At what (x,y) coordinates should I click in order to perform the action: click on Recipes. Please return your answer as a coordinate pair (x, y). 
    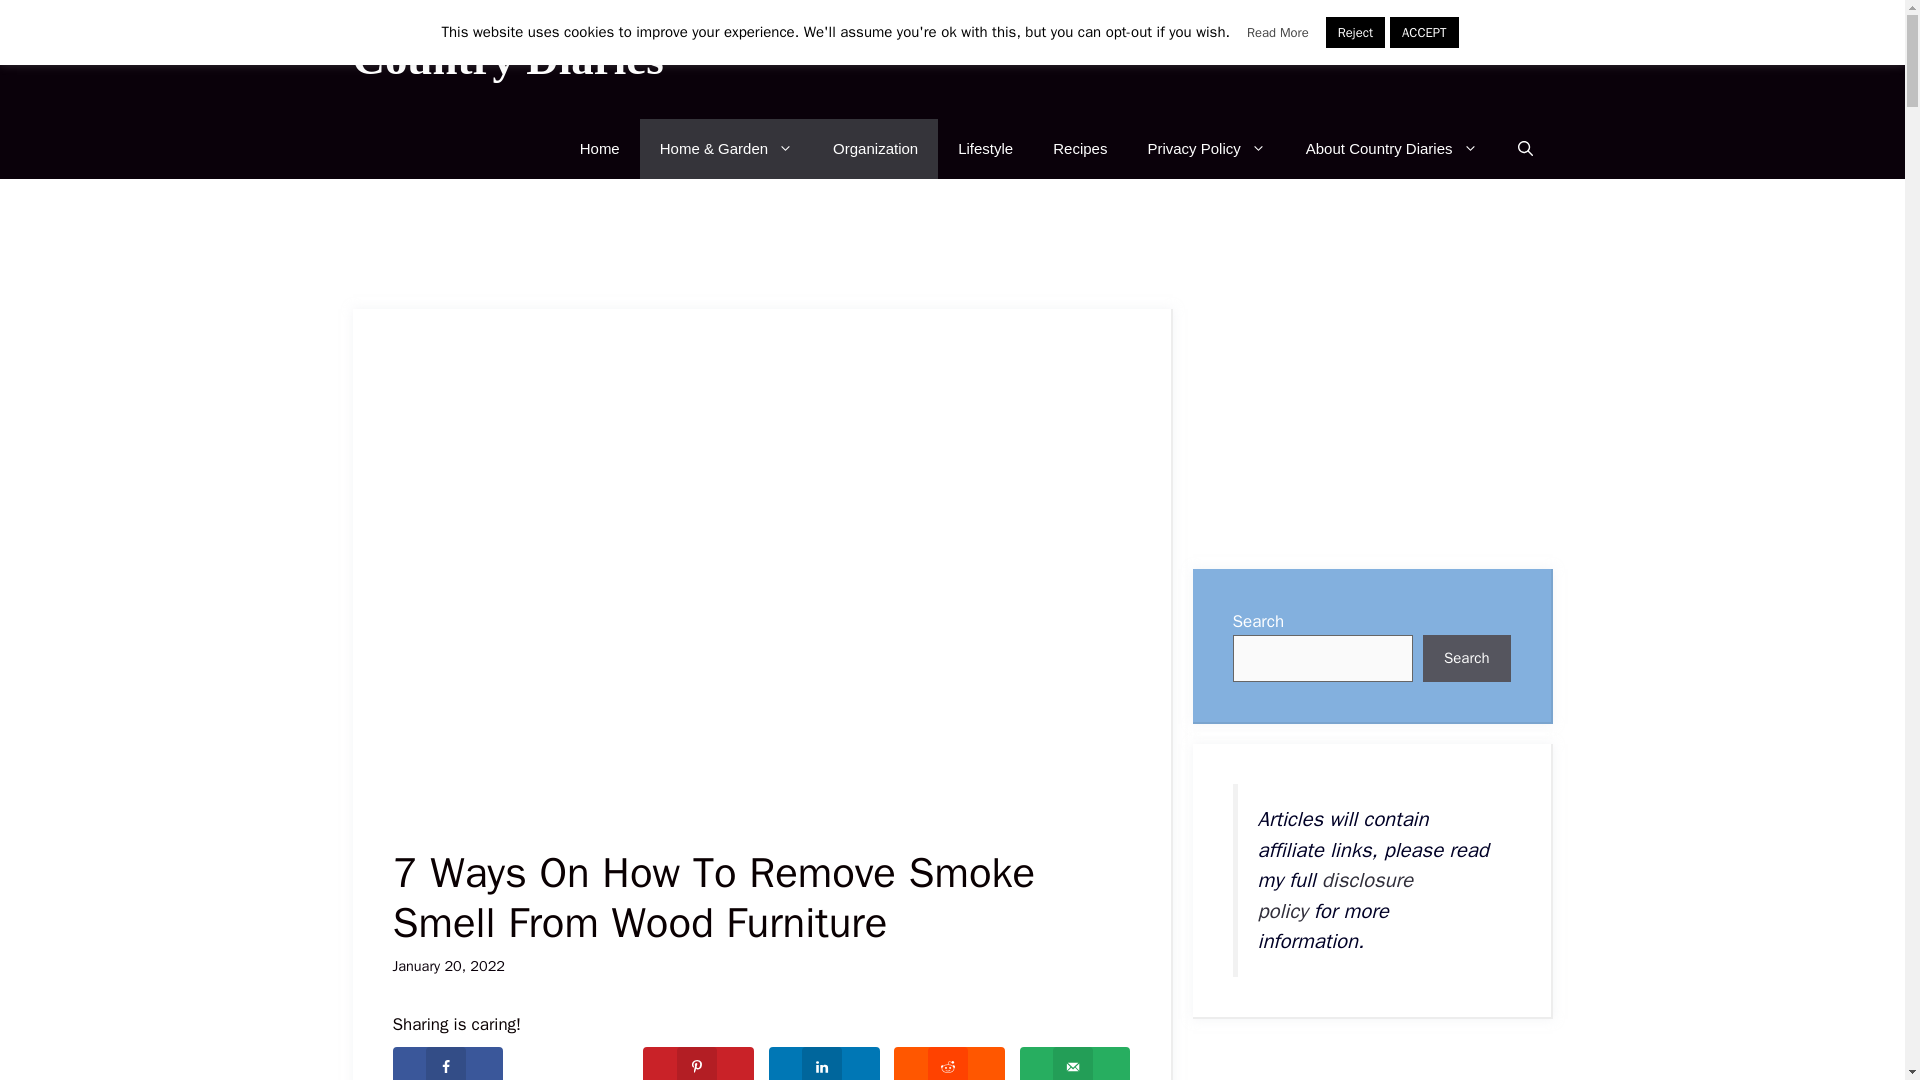
    Looking at the image, I should click on (1080, 148).